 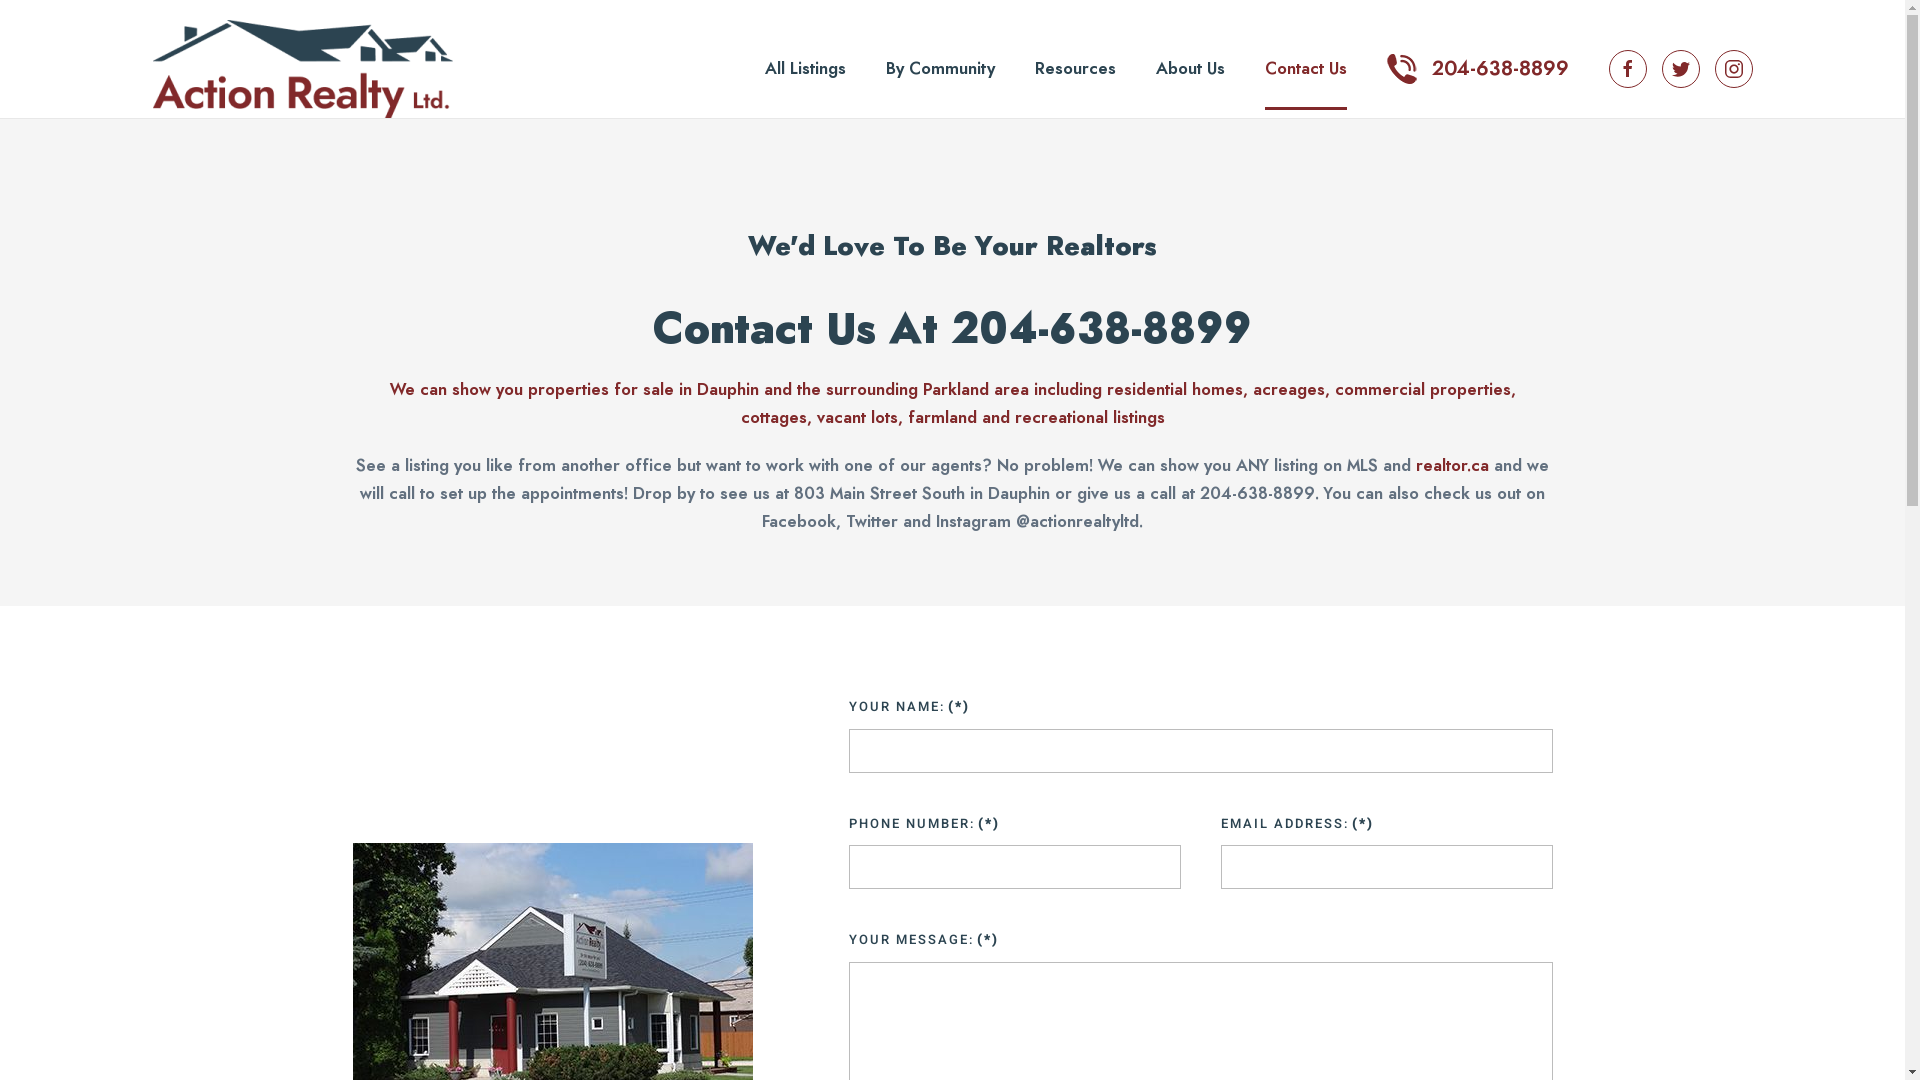 What do you see at coordinates (804, 69) in the screenshot?
I see `All Listings` at bounding box center [804, 69].